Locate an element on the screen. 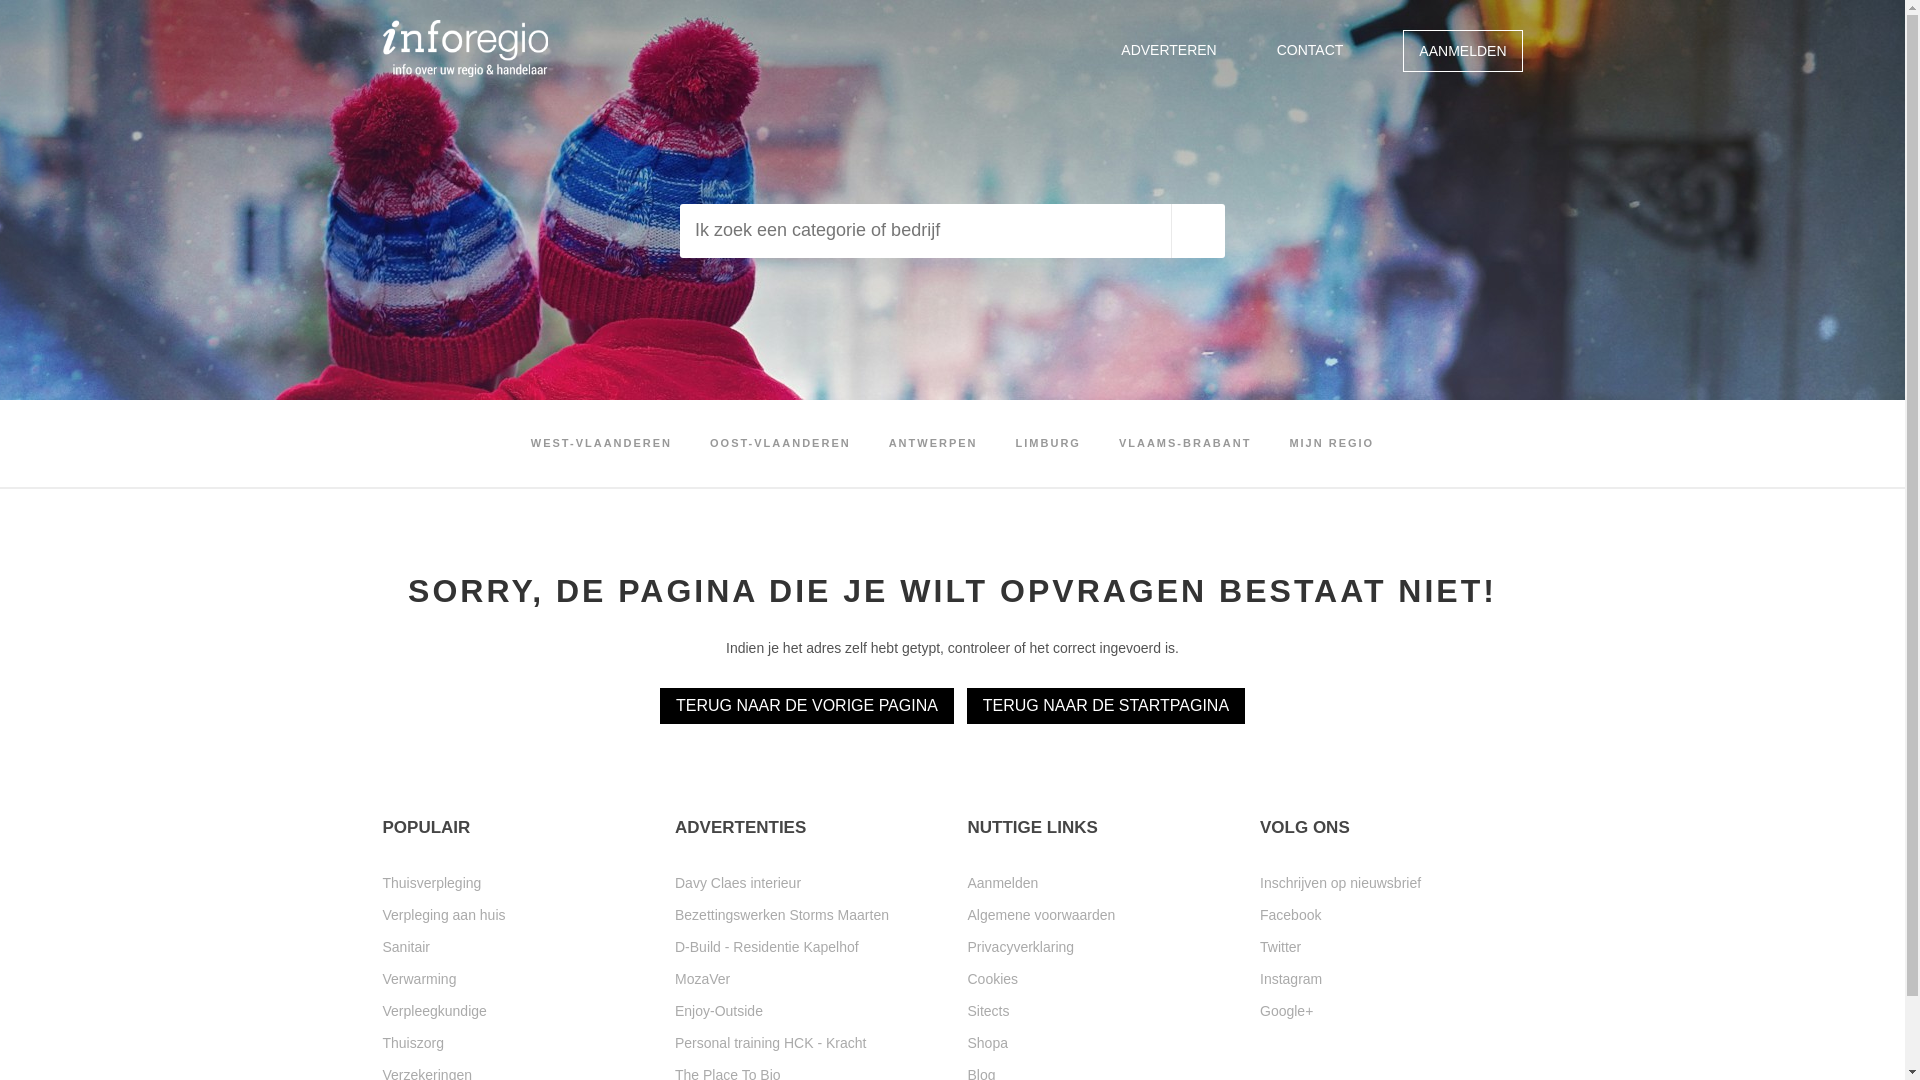 The height and width of the screenshot is (1080, 1920). Twitter is located at coordinates (1392, 947).